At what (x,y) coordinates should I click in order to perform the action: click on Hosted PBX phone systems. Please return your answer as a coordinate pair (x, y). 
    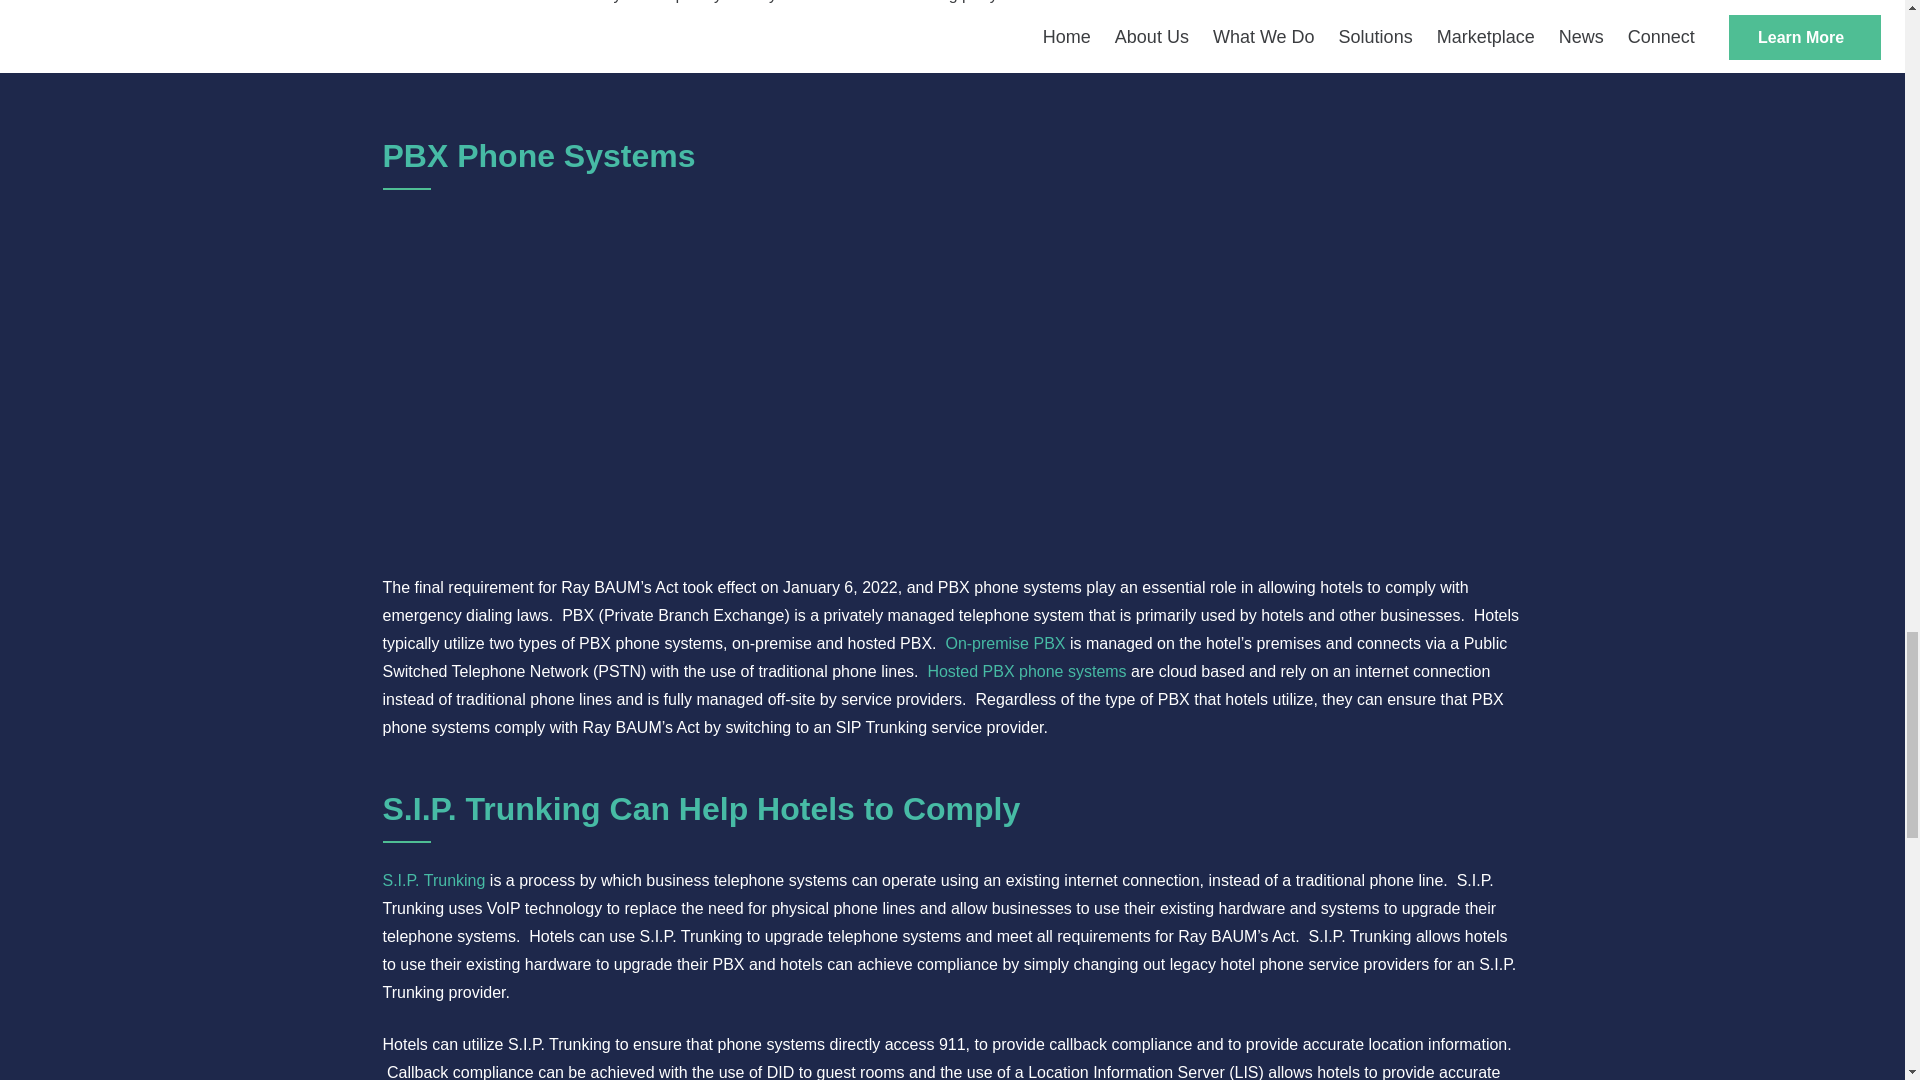
    Looking at the image, I should click on (1026, 672).